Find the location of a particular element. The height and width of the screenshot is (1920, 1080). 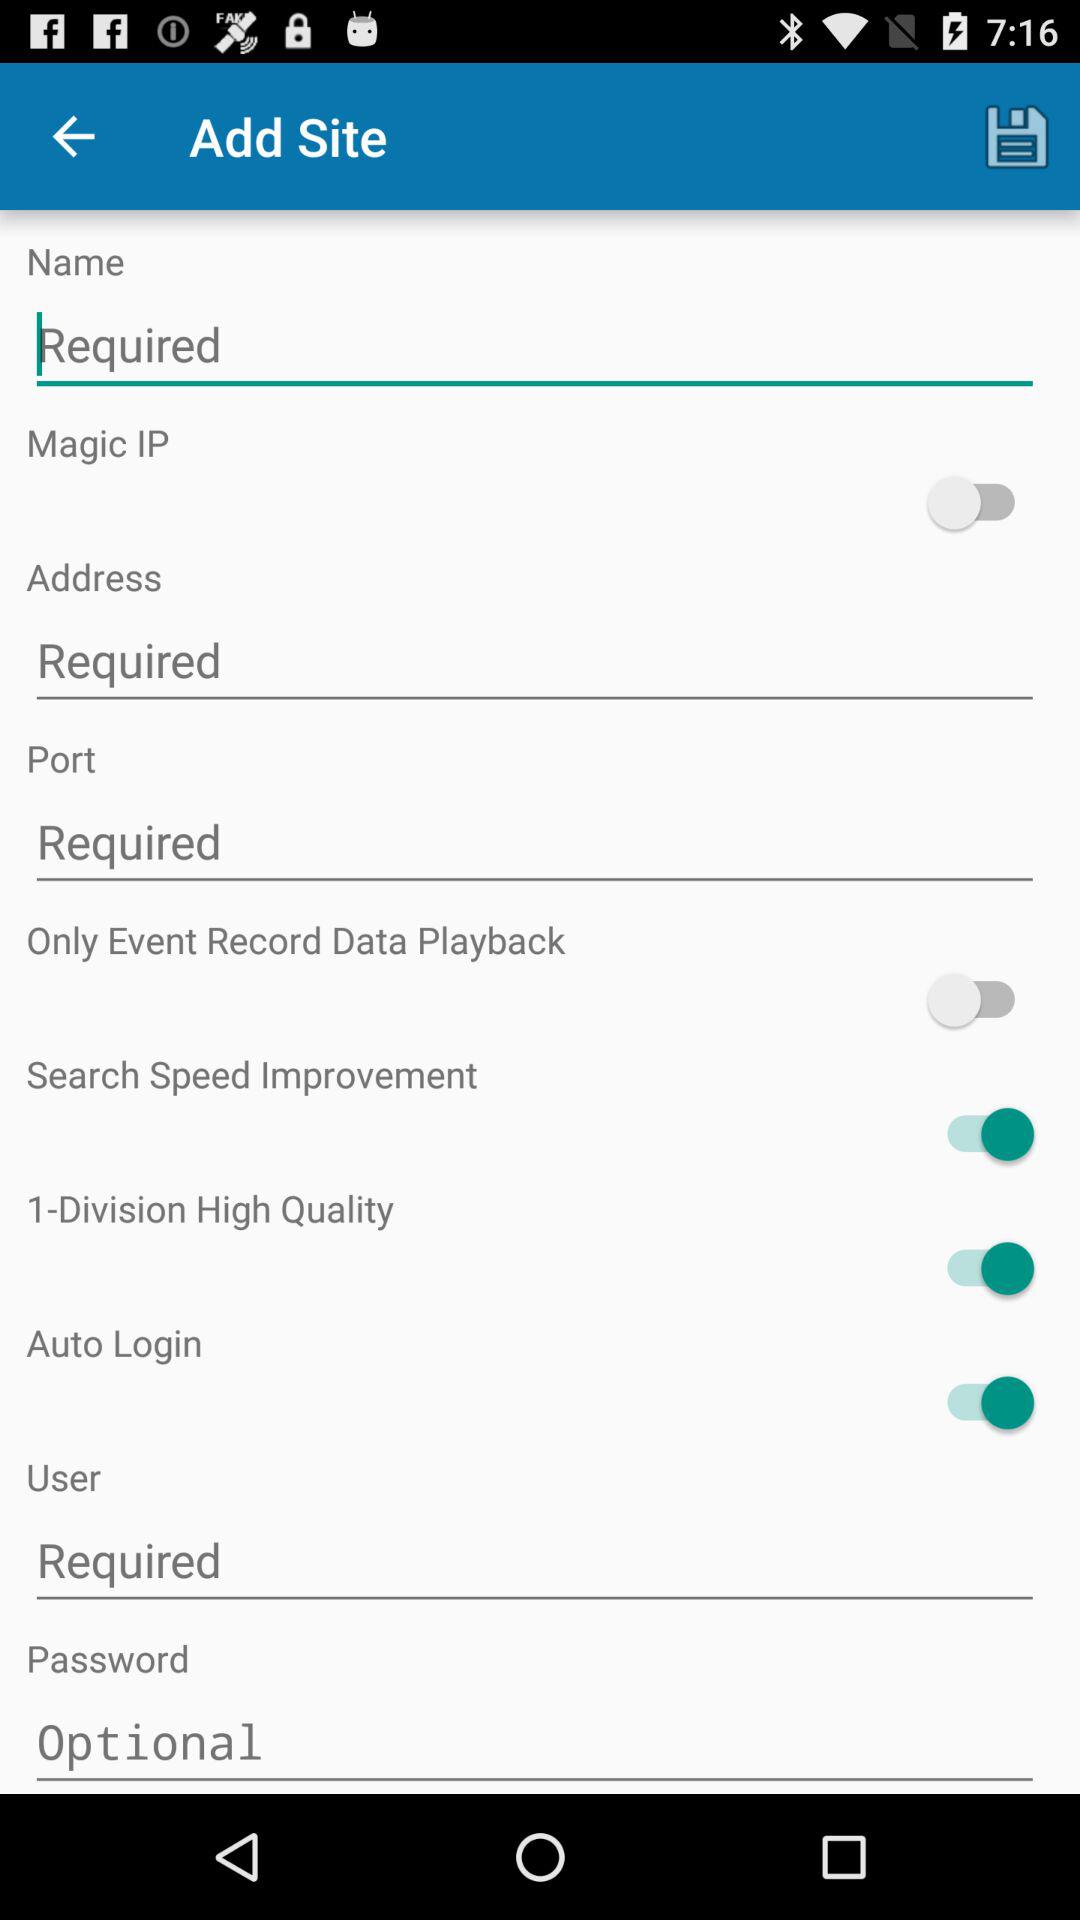

enter name is located at coordinates (534, 344).